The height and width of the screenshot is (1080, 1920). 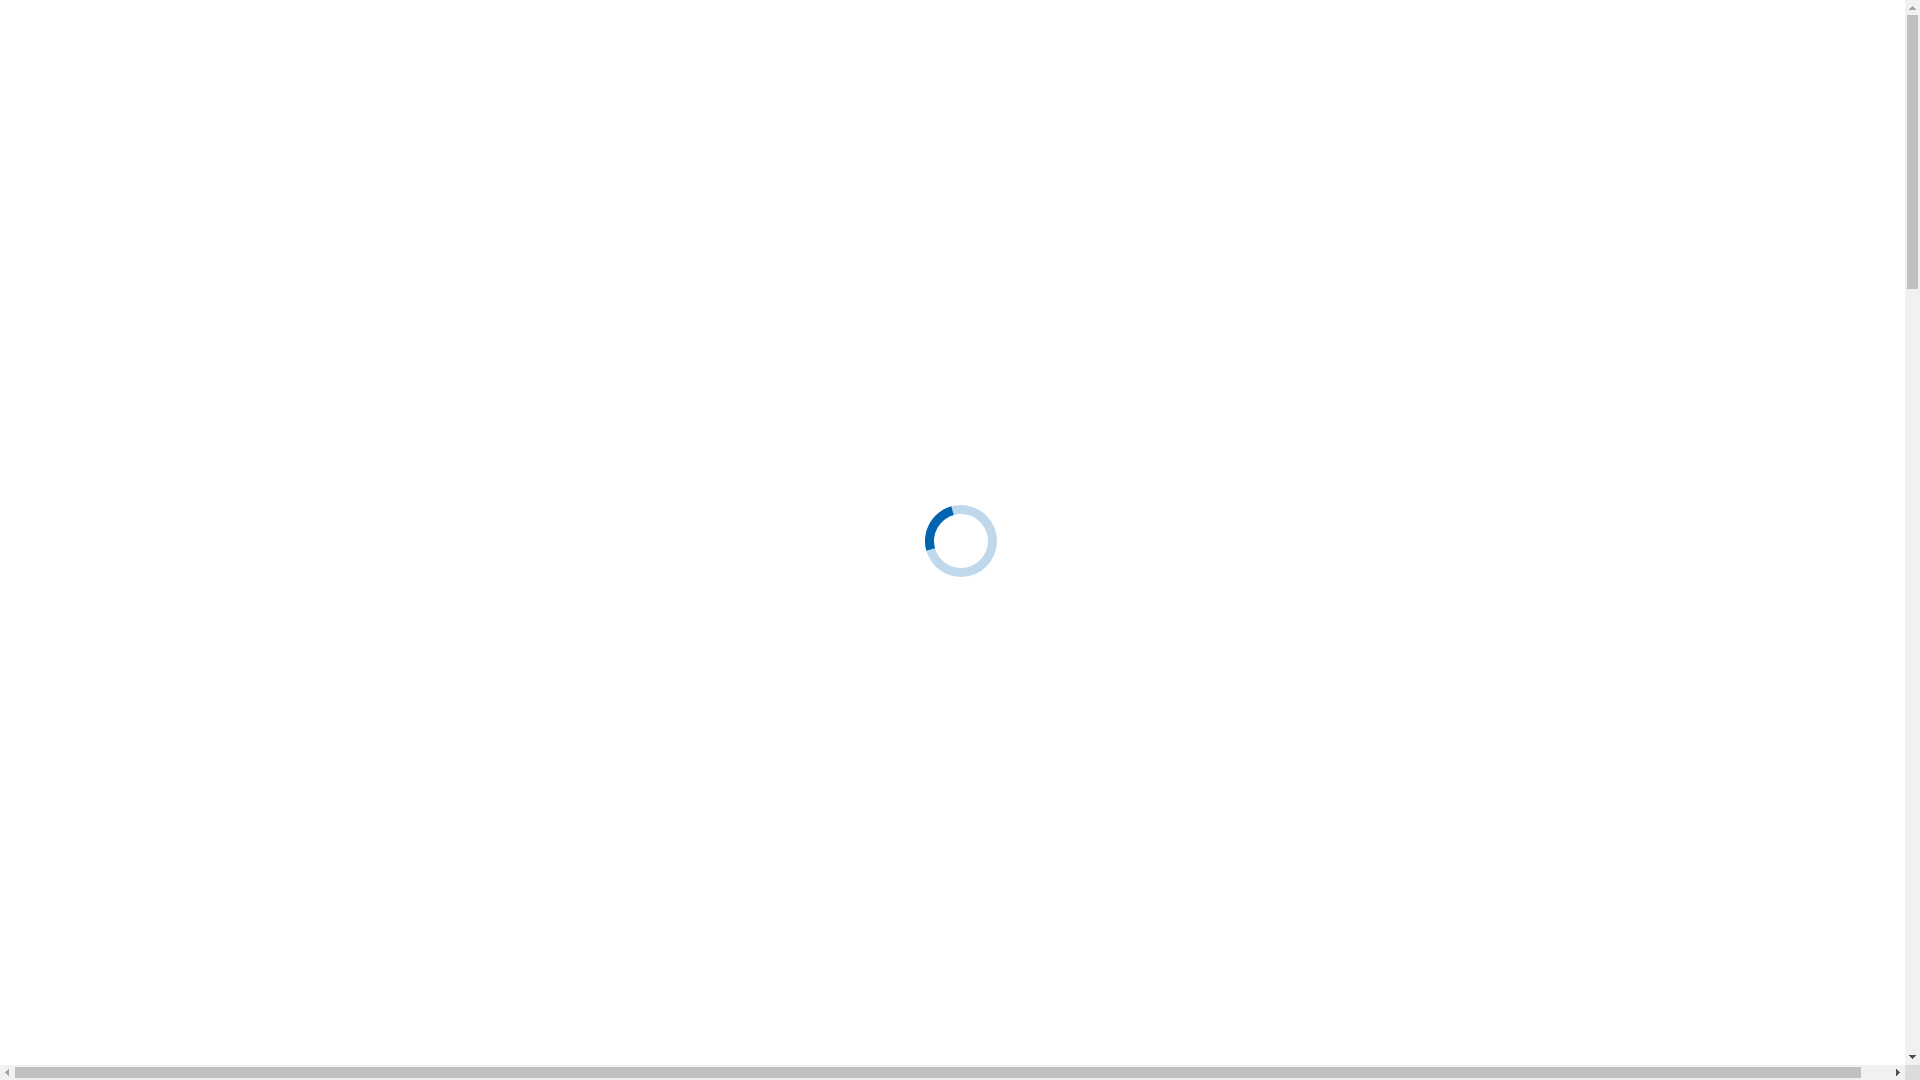 What do you see at coordinates (254, 858) in the screenshot?
I see `Life Insurance` at bounding box center [254, 858].